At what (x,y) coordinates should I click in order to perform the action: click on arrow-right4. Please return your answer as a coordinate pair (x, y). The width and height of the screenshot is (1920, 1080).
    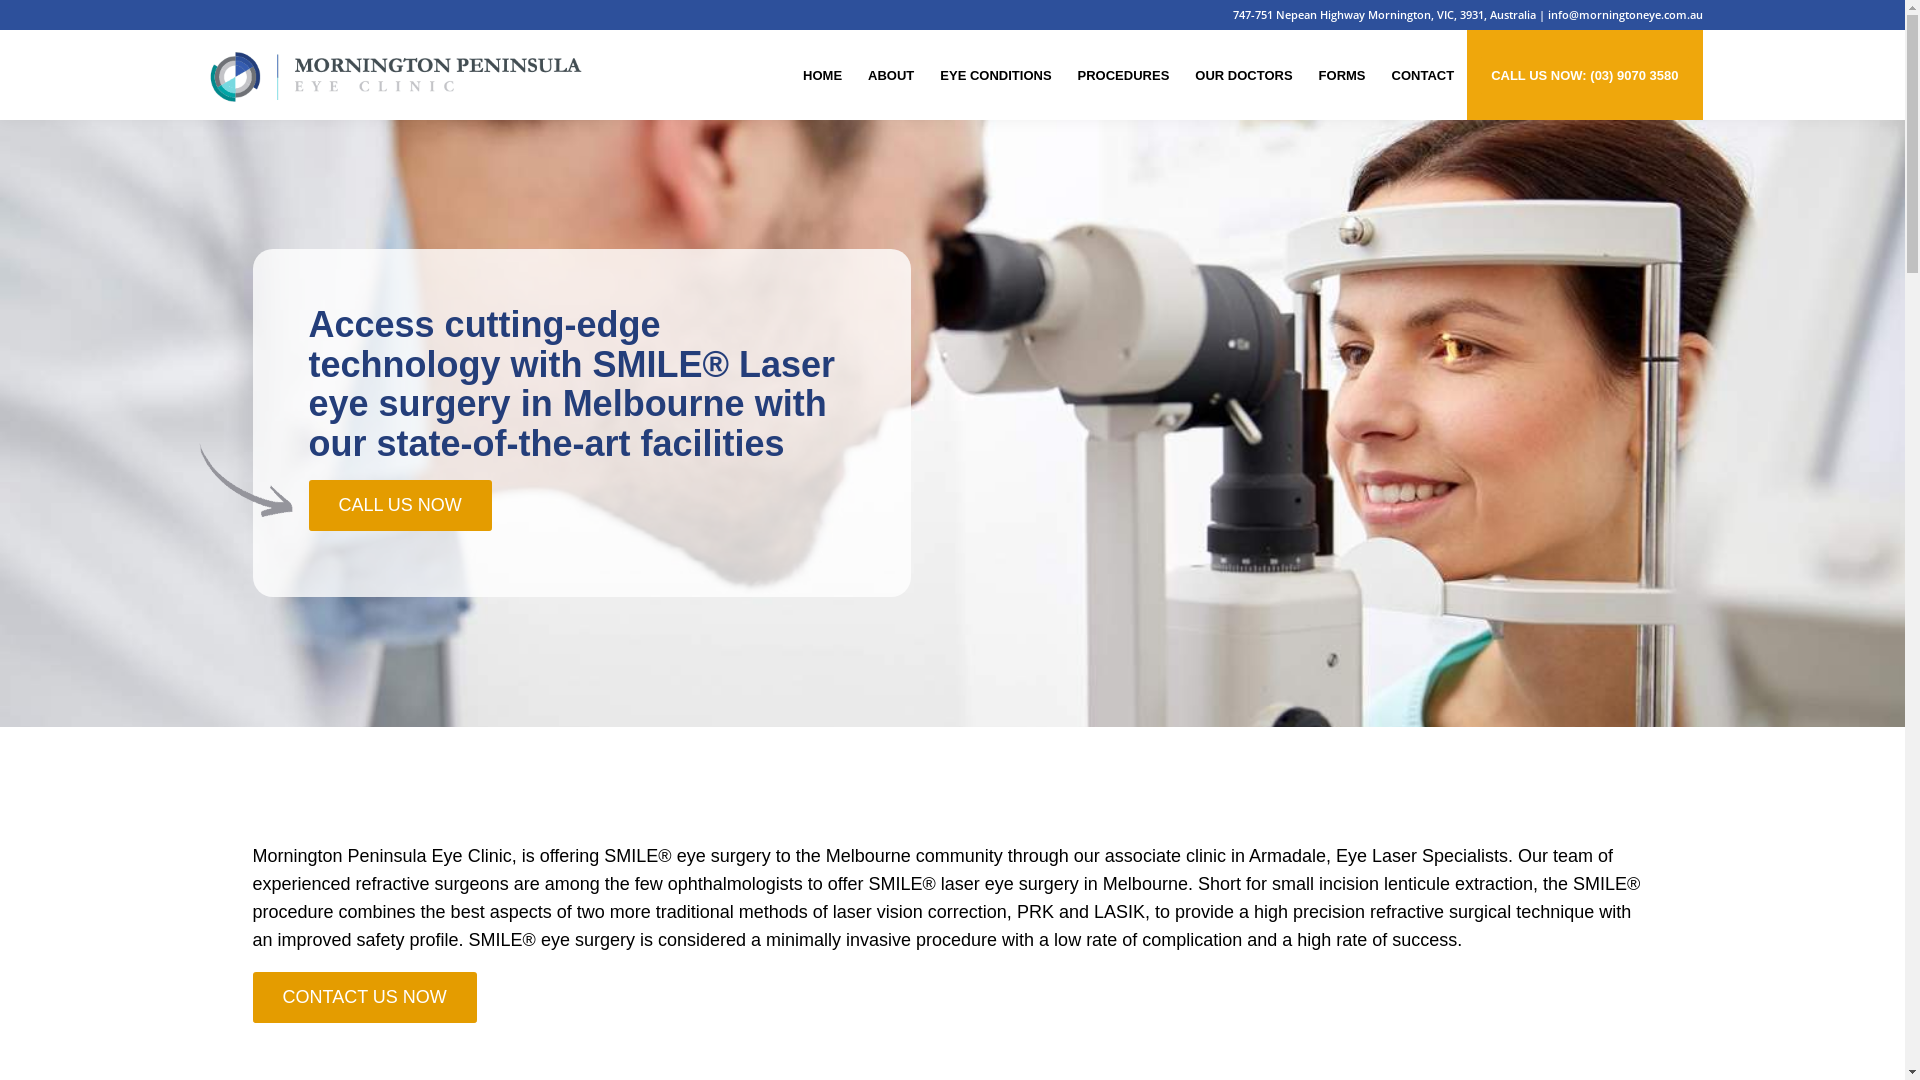
    Looking at the image, I should click on (246, 480).